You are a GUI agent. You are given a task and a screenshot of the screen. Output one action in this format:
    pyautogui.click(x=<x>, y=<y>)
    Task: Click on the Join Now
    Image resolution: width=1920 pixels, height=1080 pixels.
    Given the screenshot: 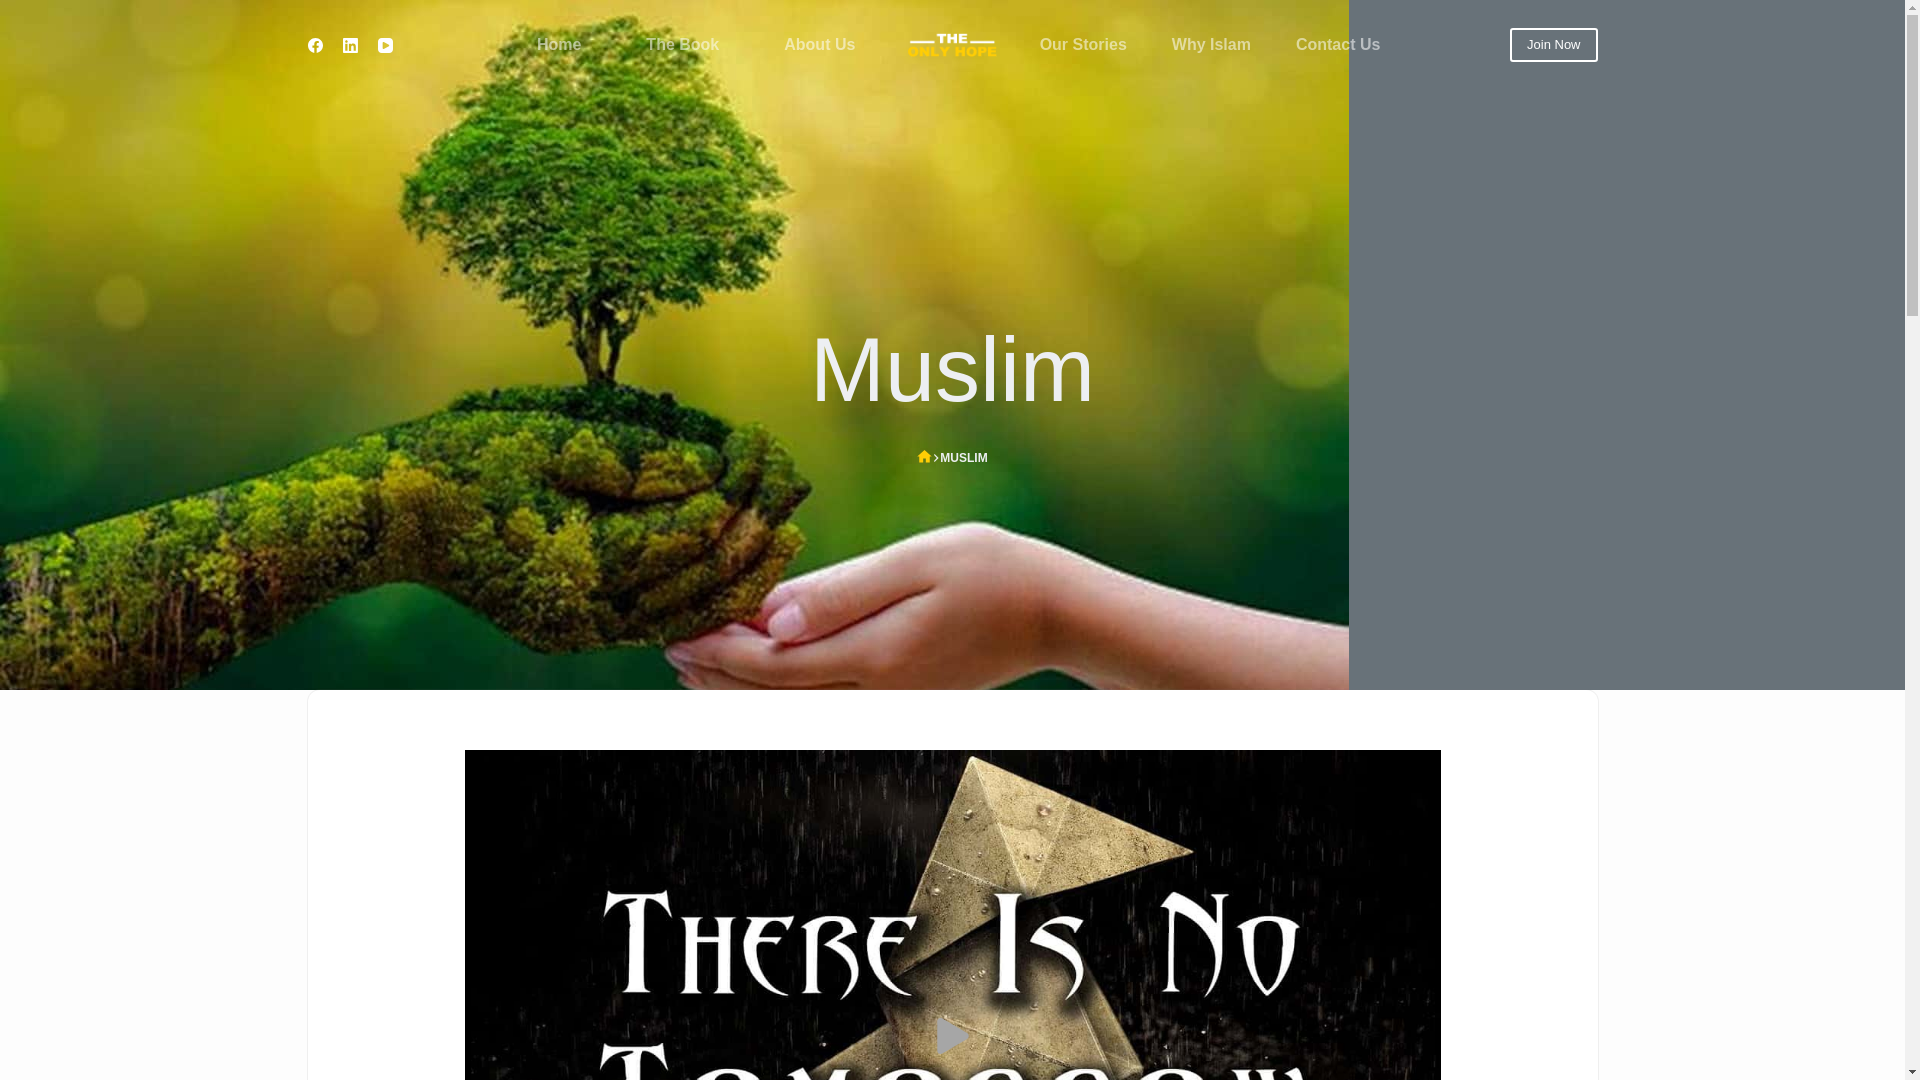 What is the action you would take?
    pyautogui.click(x=1553, y=44)
    